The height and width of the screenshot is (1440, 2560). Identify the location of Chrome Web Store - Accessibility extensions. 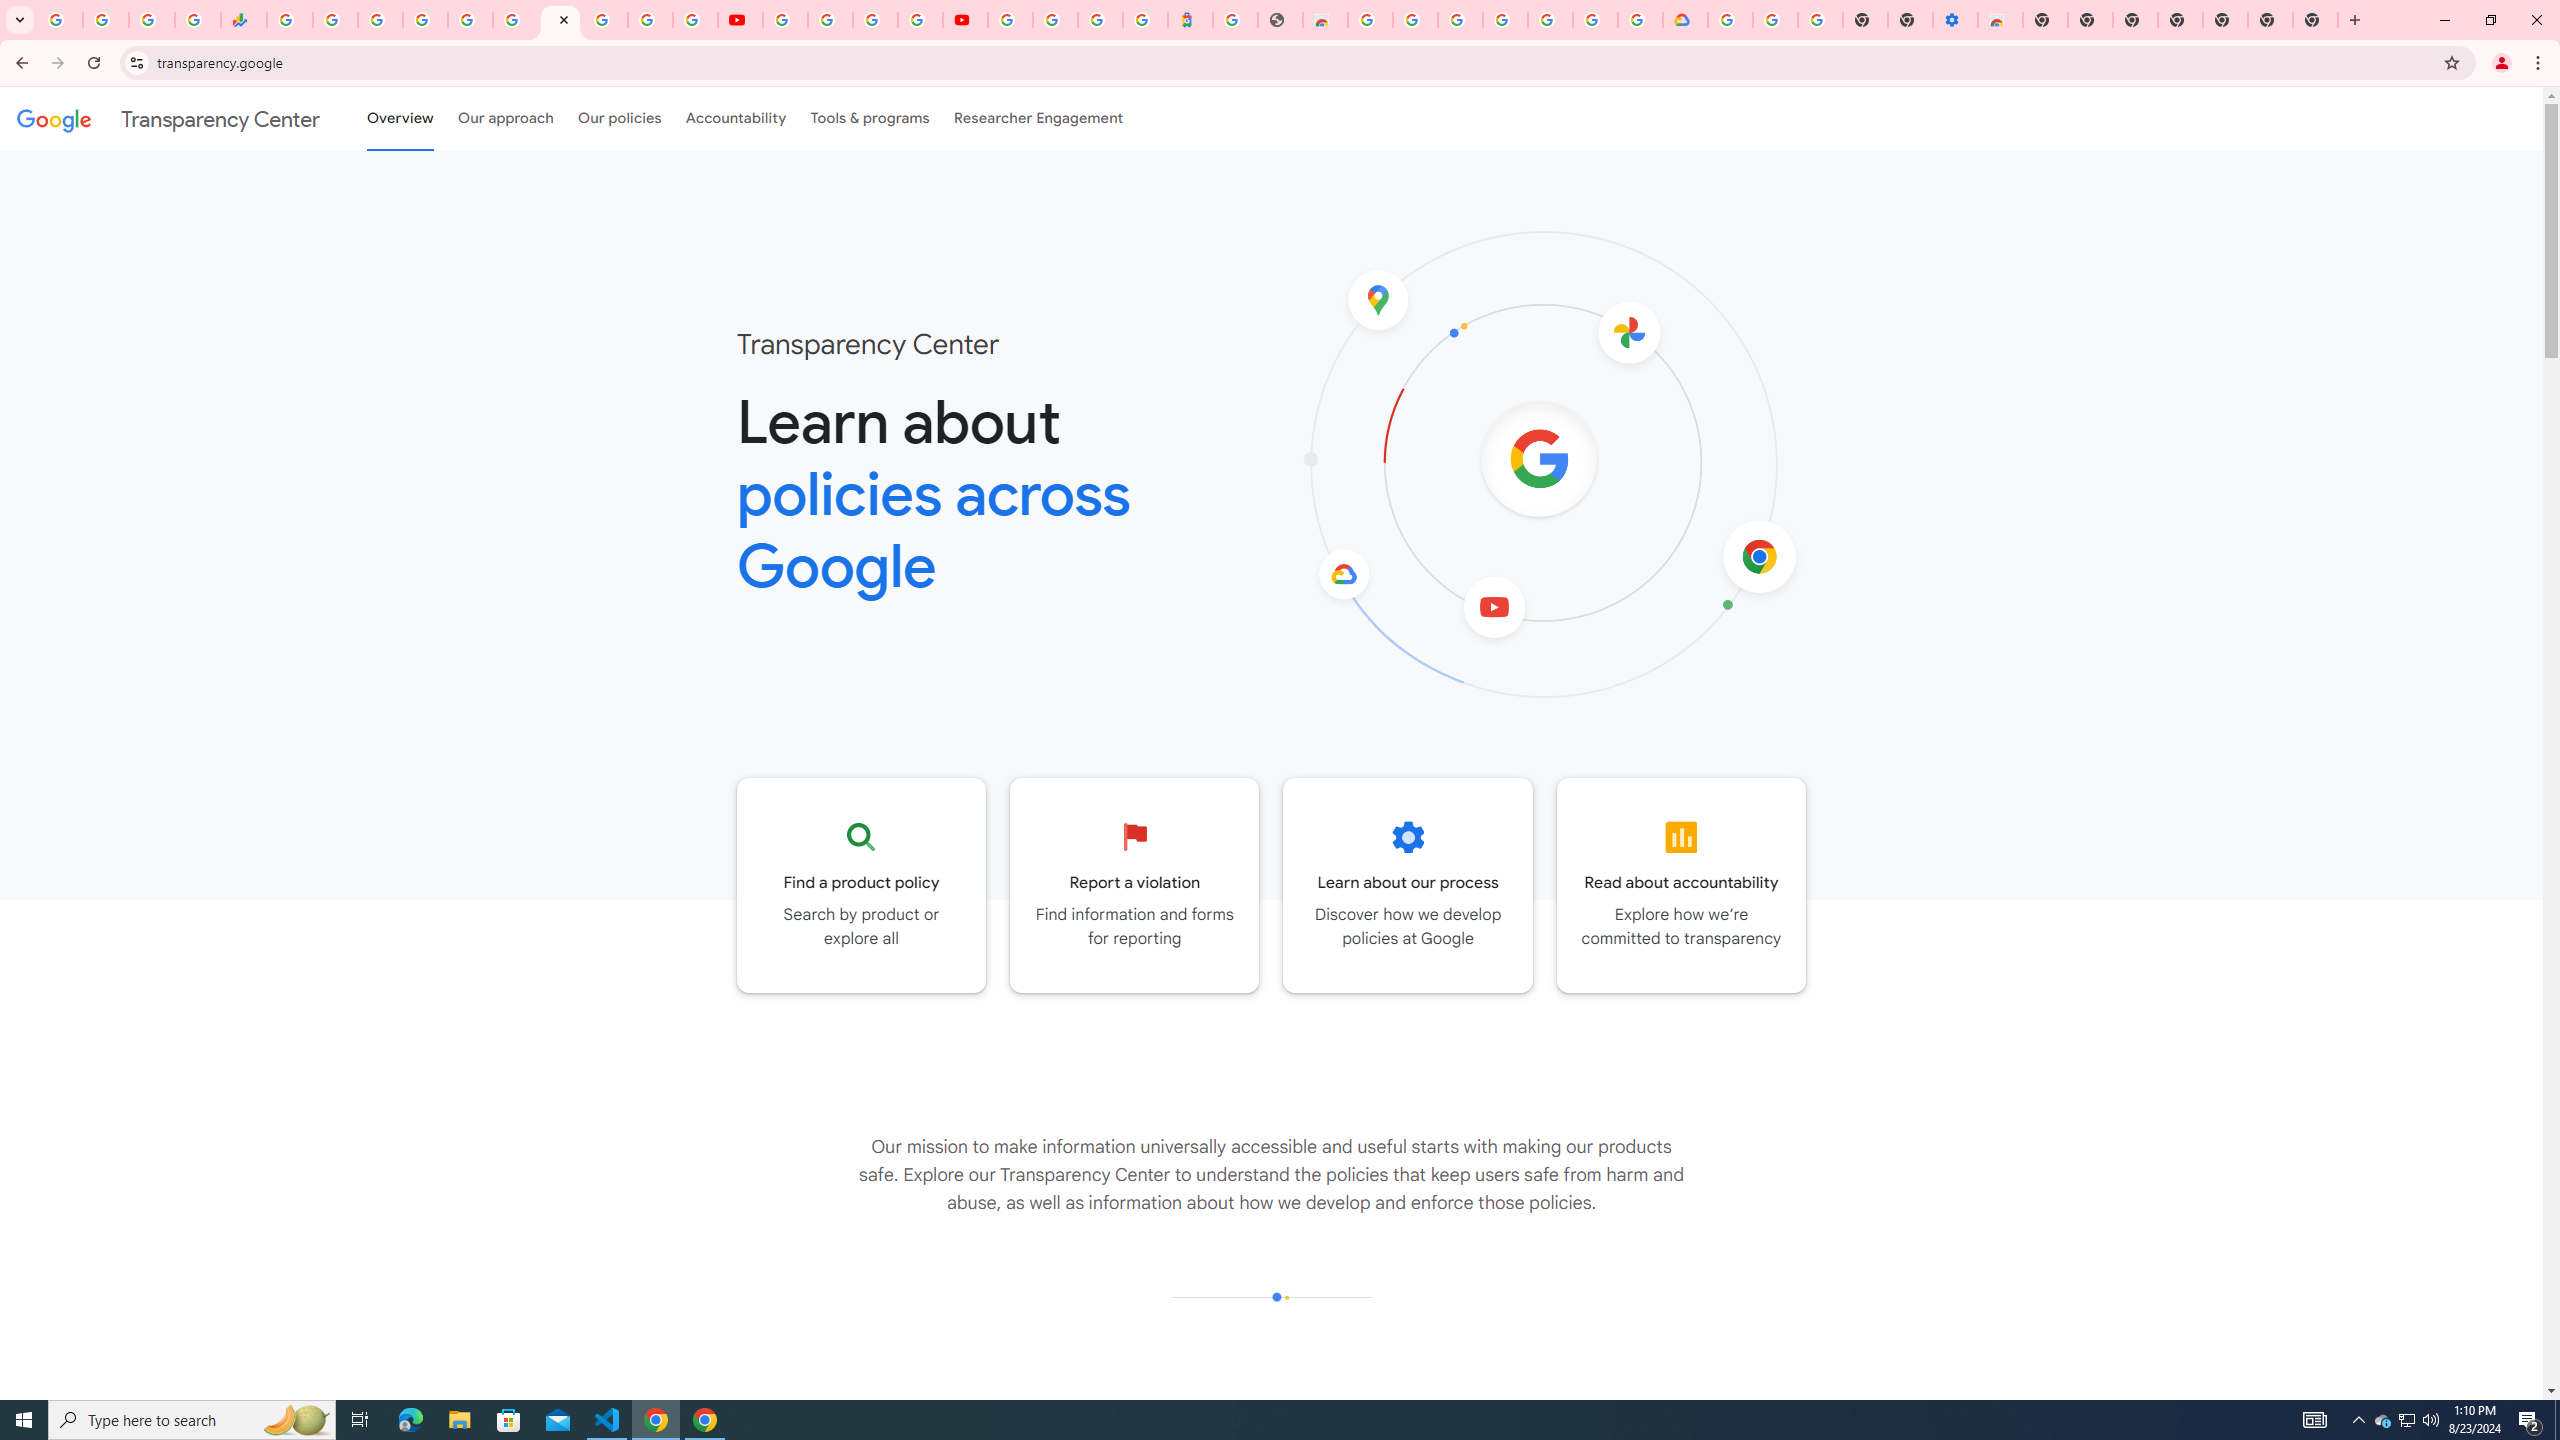
(2000, 20).